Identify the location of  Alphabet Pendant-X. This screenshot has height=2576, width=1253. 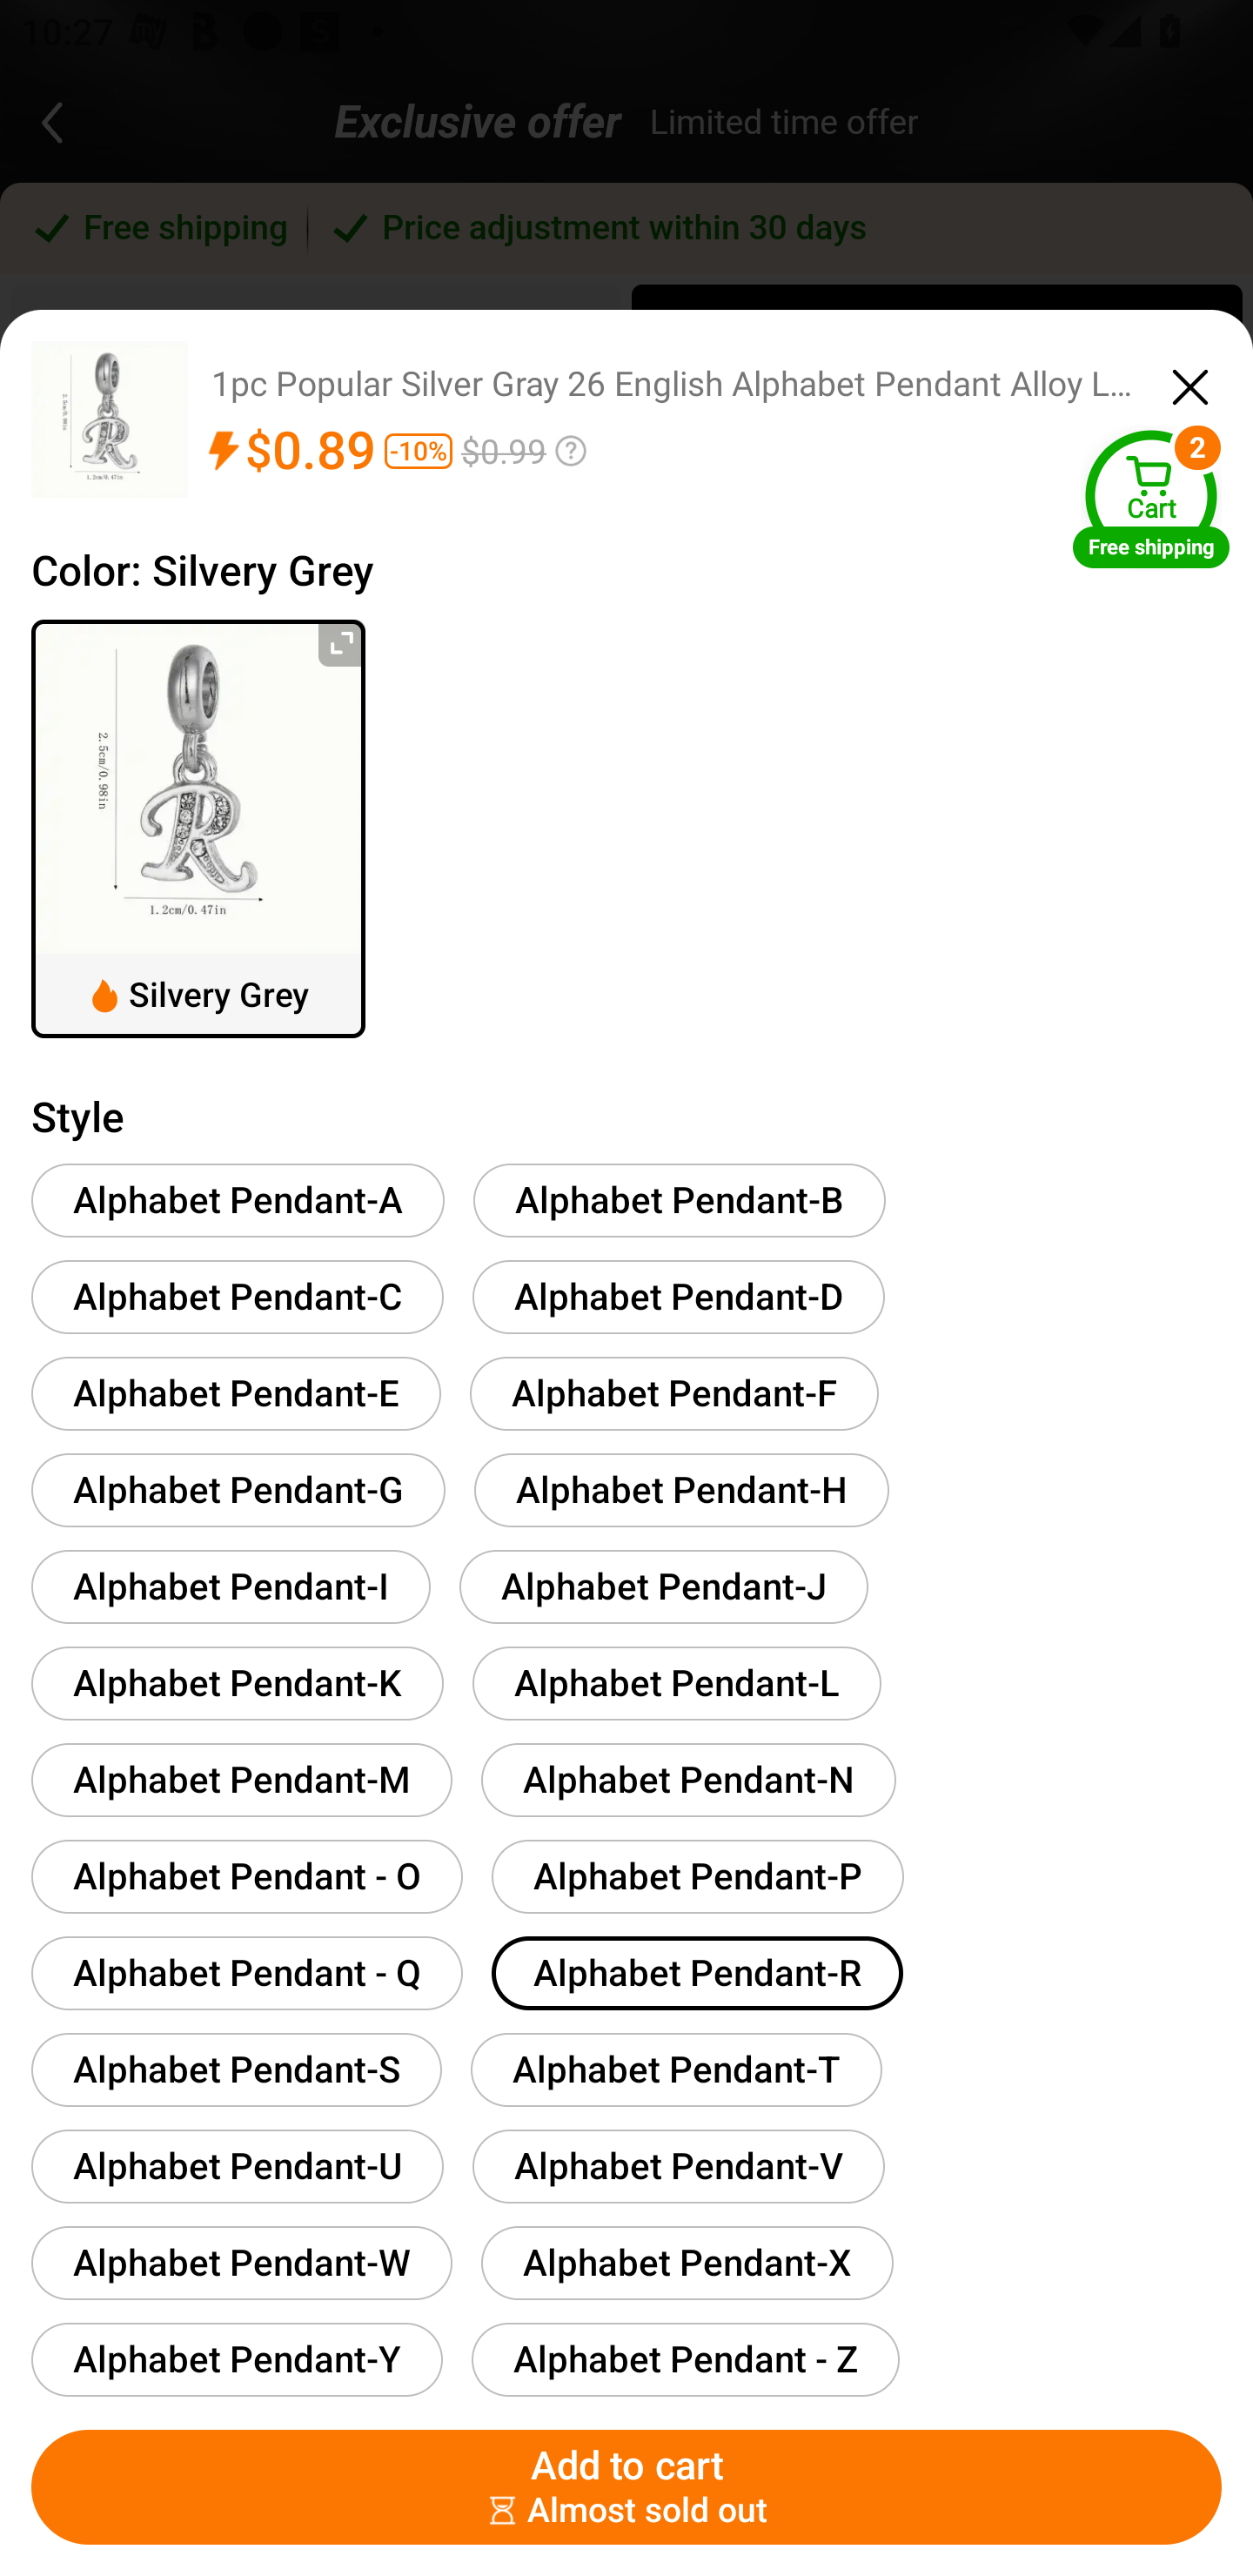
(687, 2263).